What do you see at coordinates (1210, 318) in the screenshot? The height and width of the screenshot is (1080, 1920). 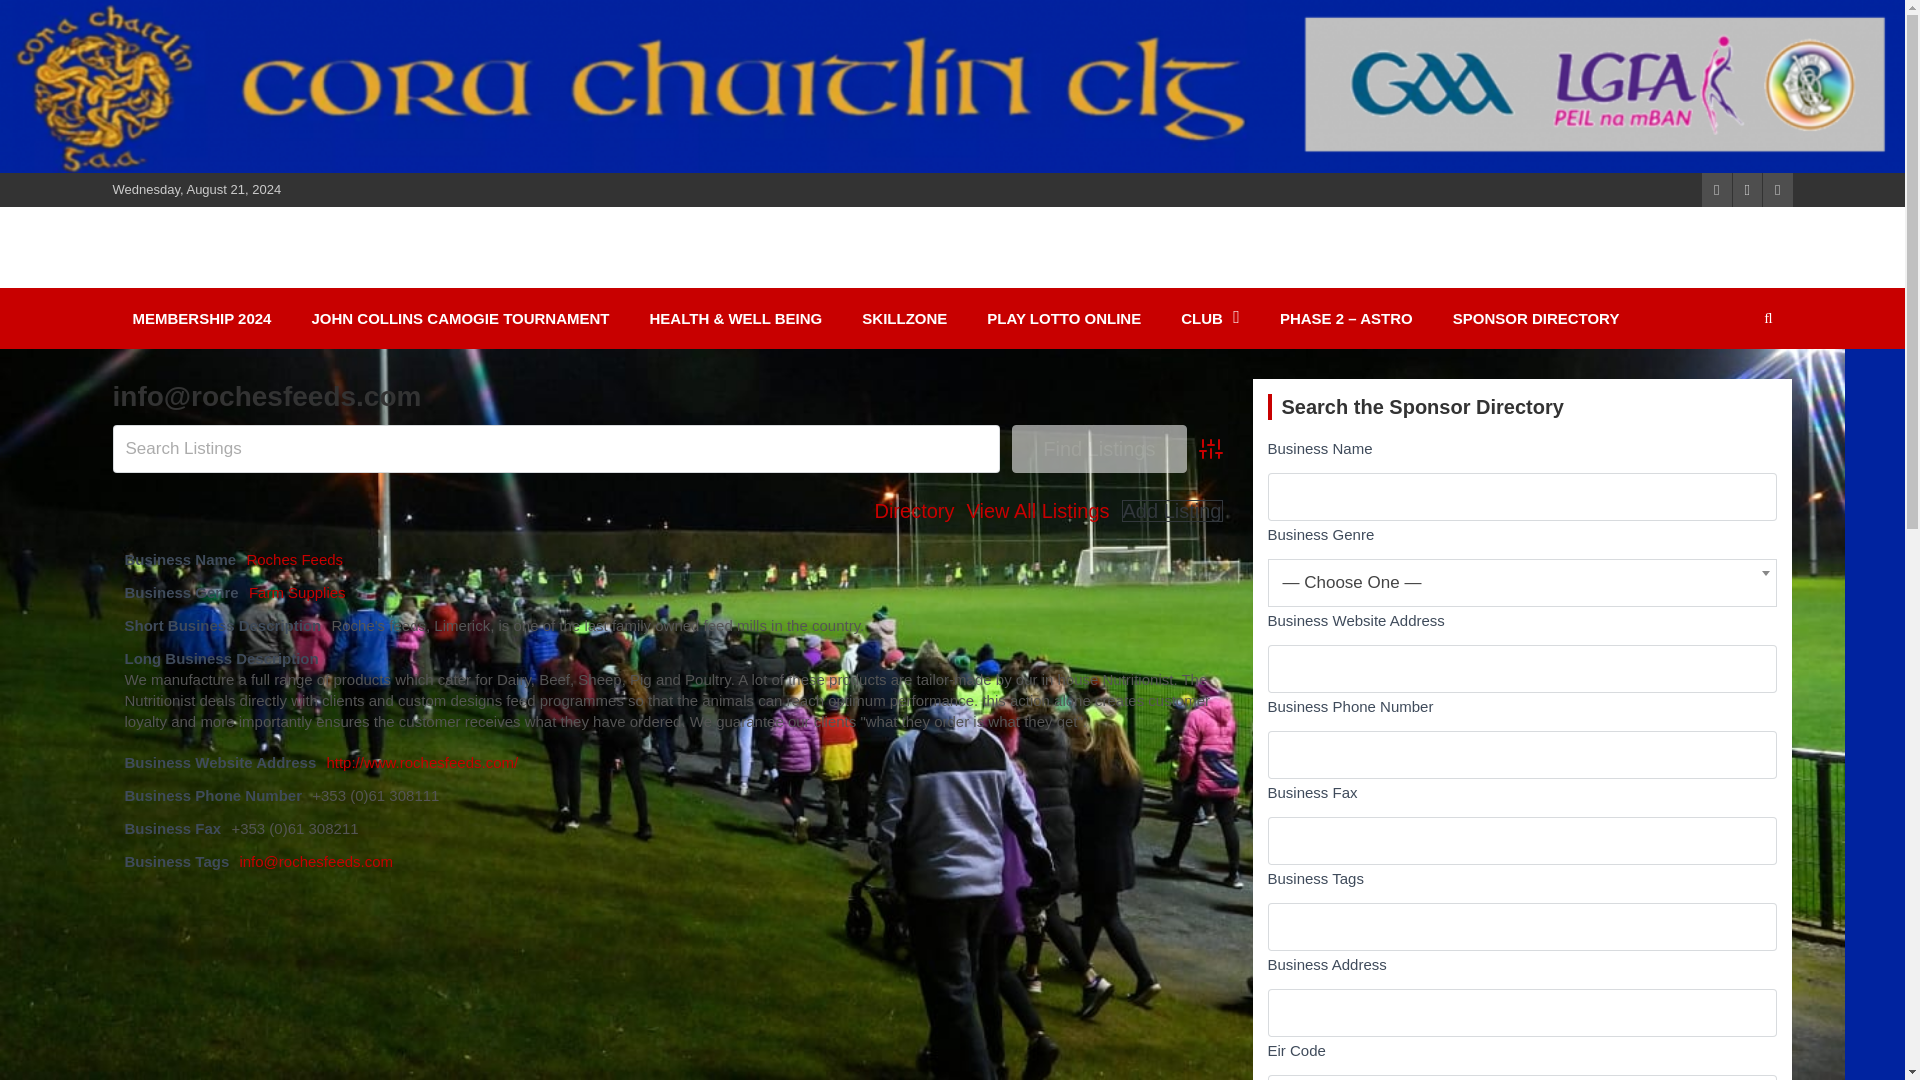 I see `CLUB` at bounding box center [1210, 318].